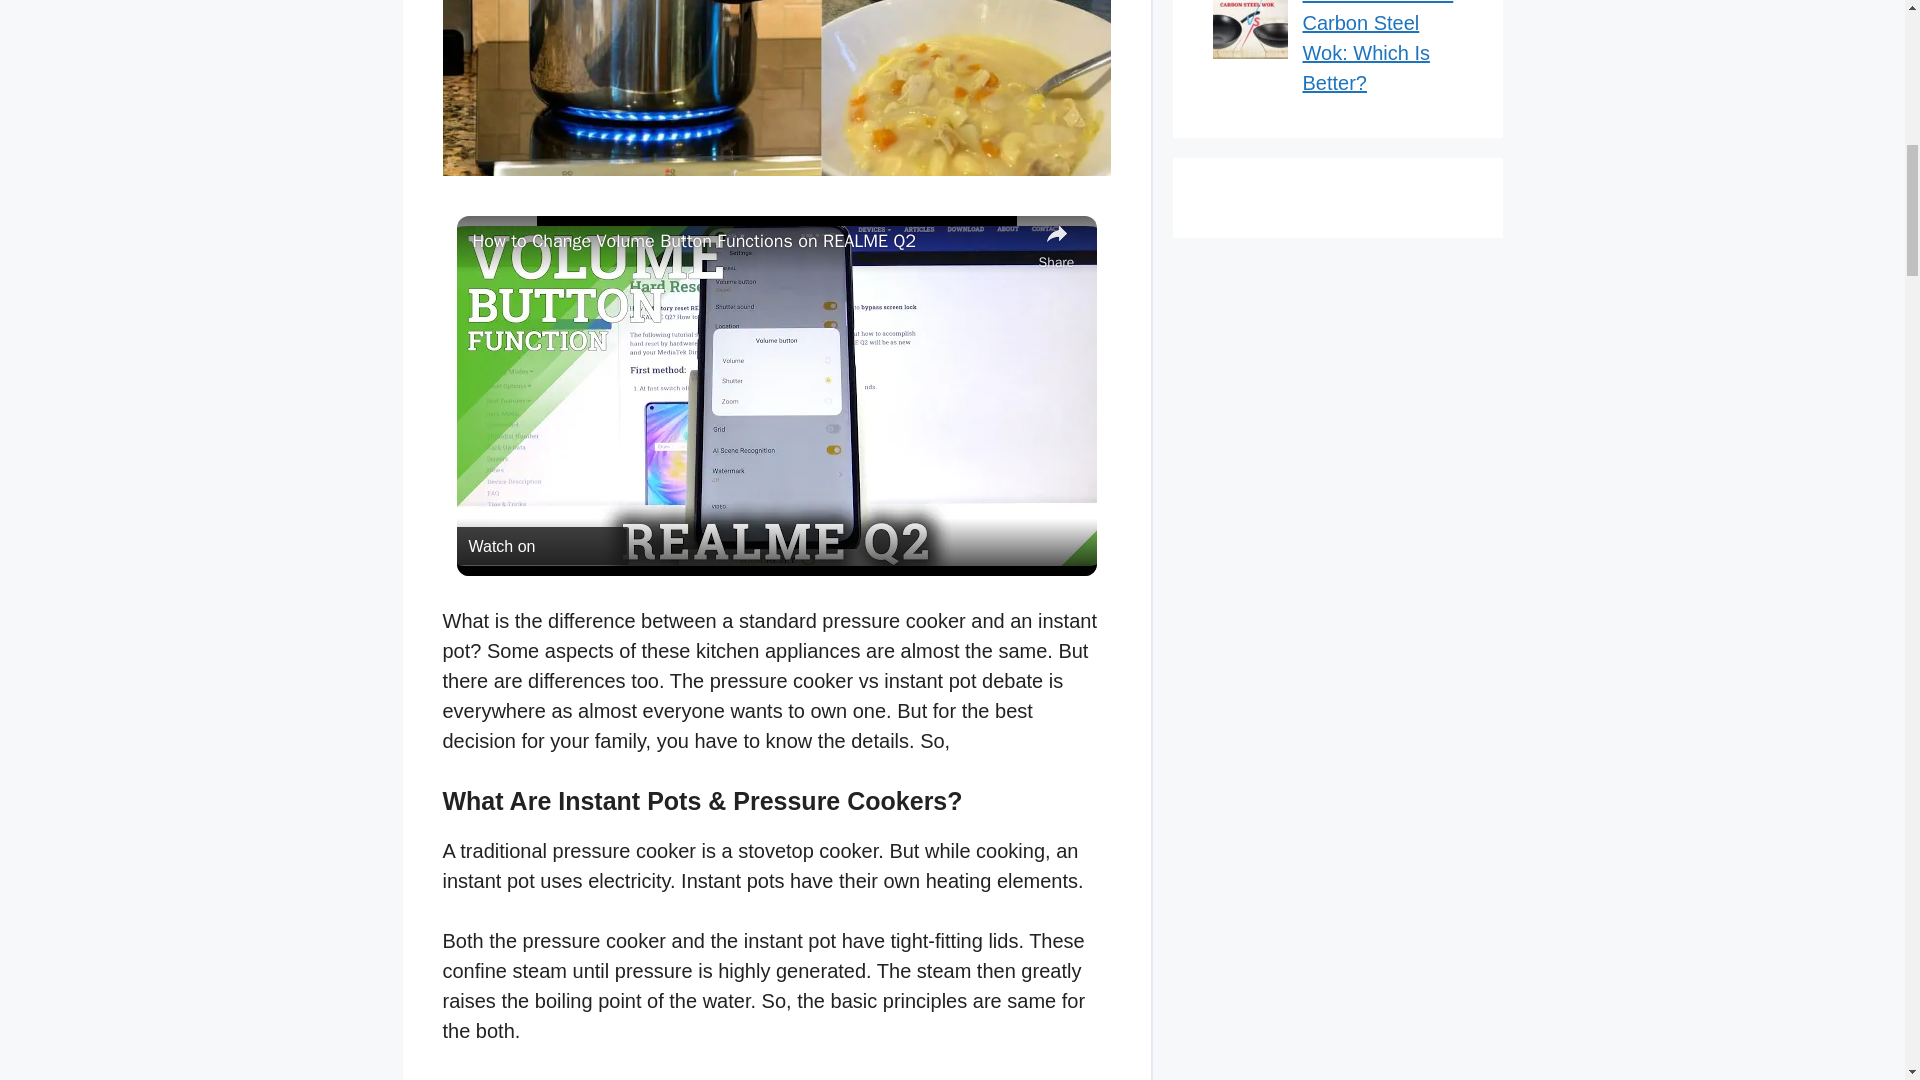 The image size is (1920, 1080). I want to click on How to Change Volume Button Functions on REALME Q2, so click(750, 240).